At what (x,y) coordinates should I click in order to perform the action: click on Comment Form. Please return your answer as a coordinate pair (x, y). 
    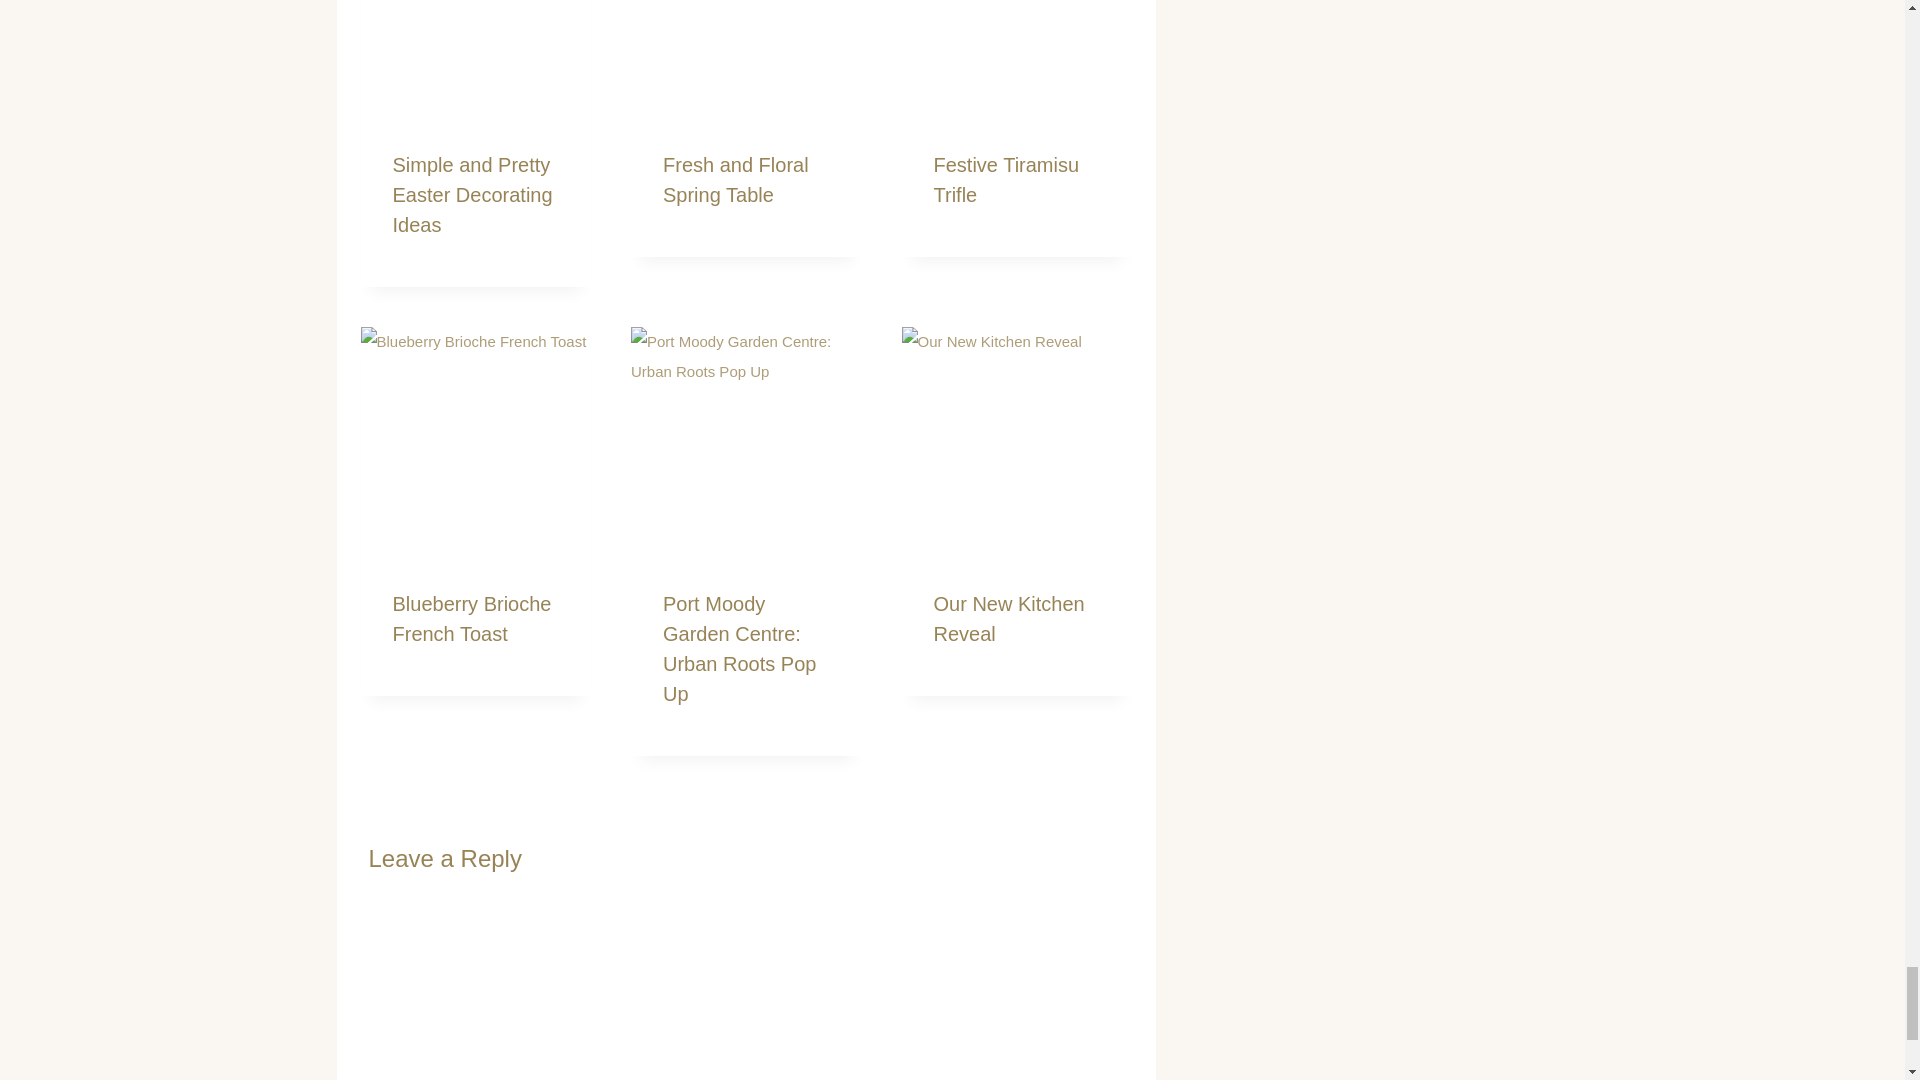
    Looking at the image, I should click on (746, 990).